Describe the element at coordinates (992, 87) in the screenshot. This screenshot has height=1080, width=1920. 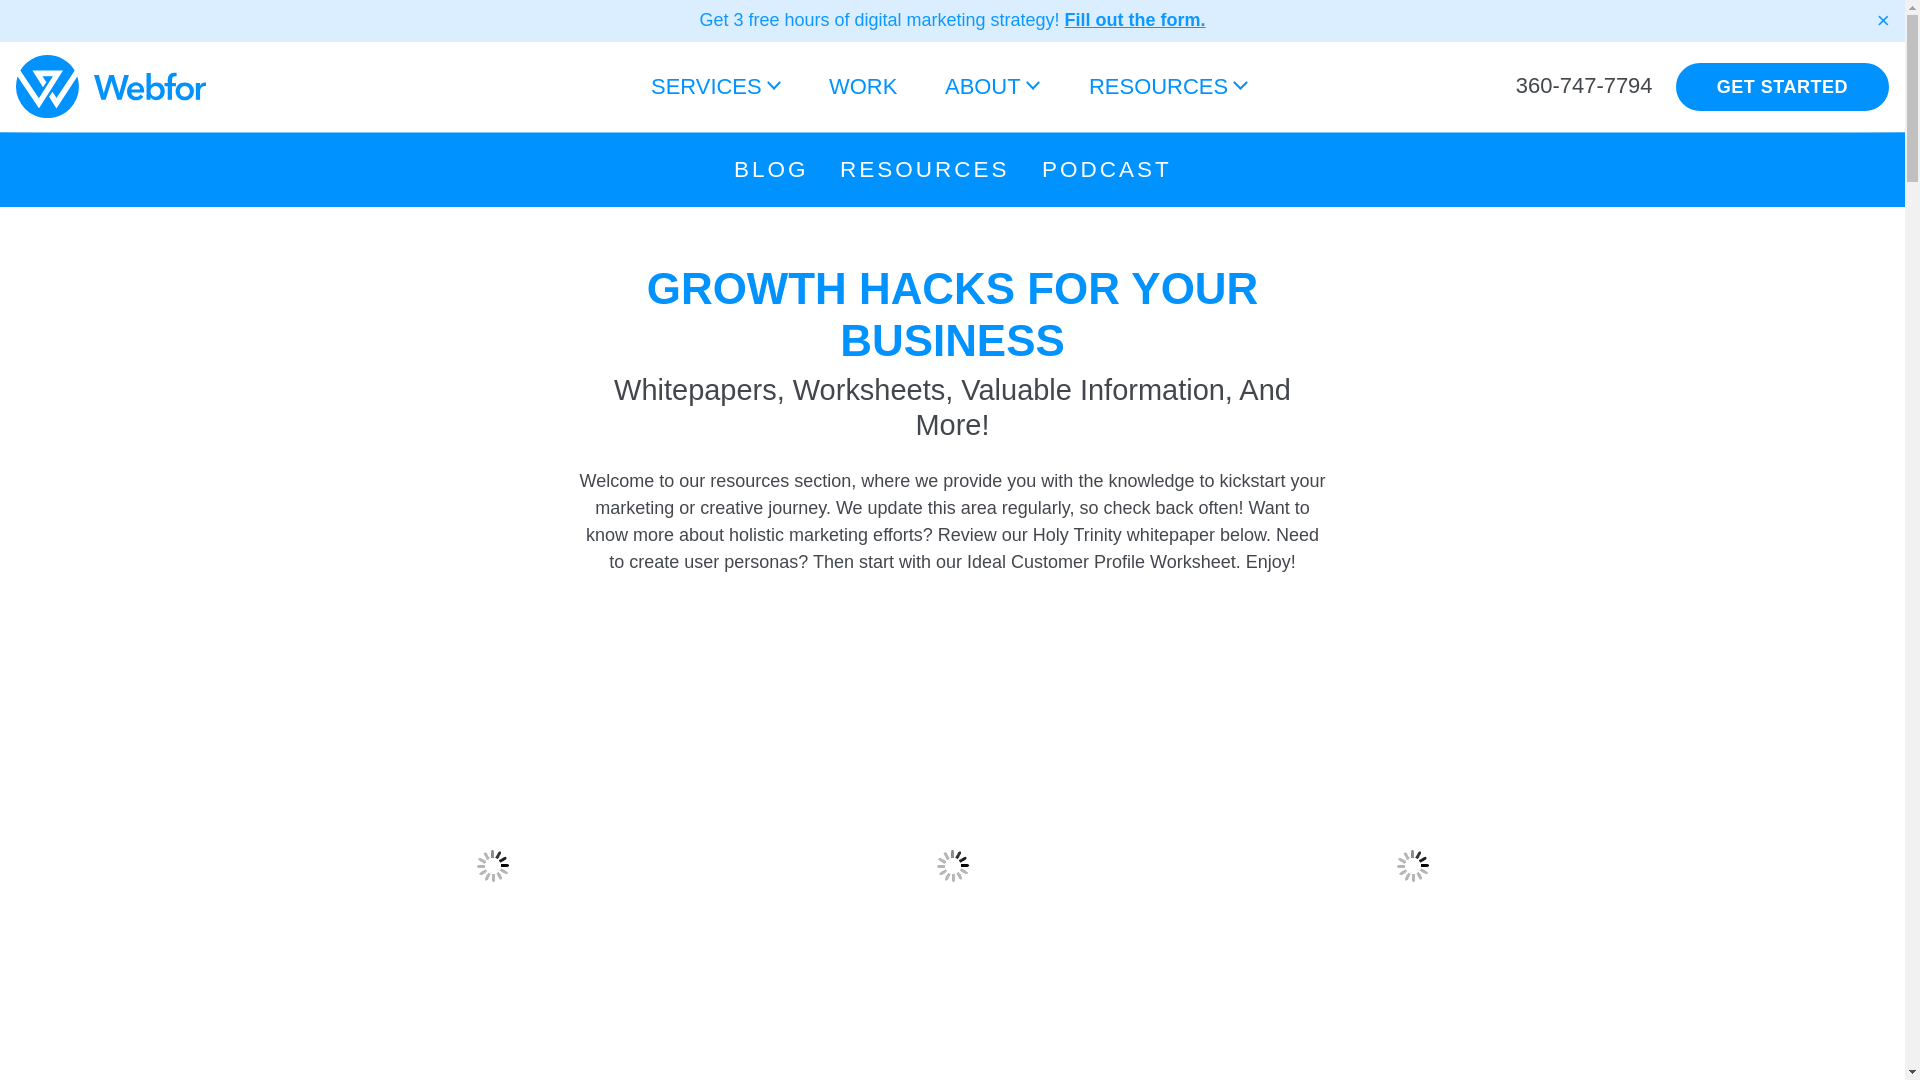
I see `About` at that location.